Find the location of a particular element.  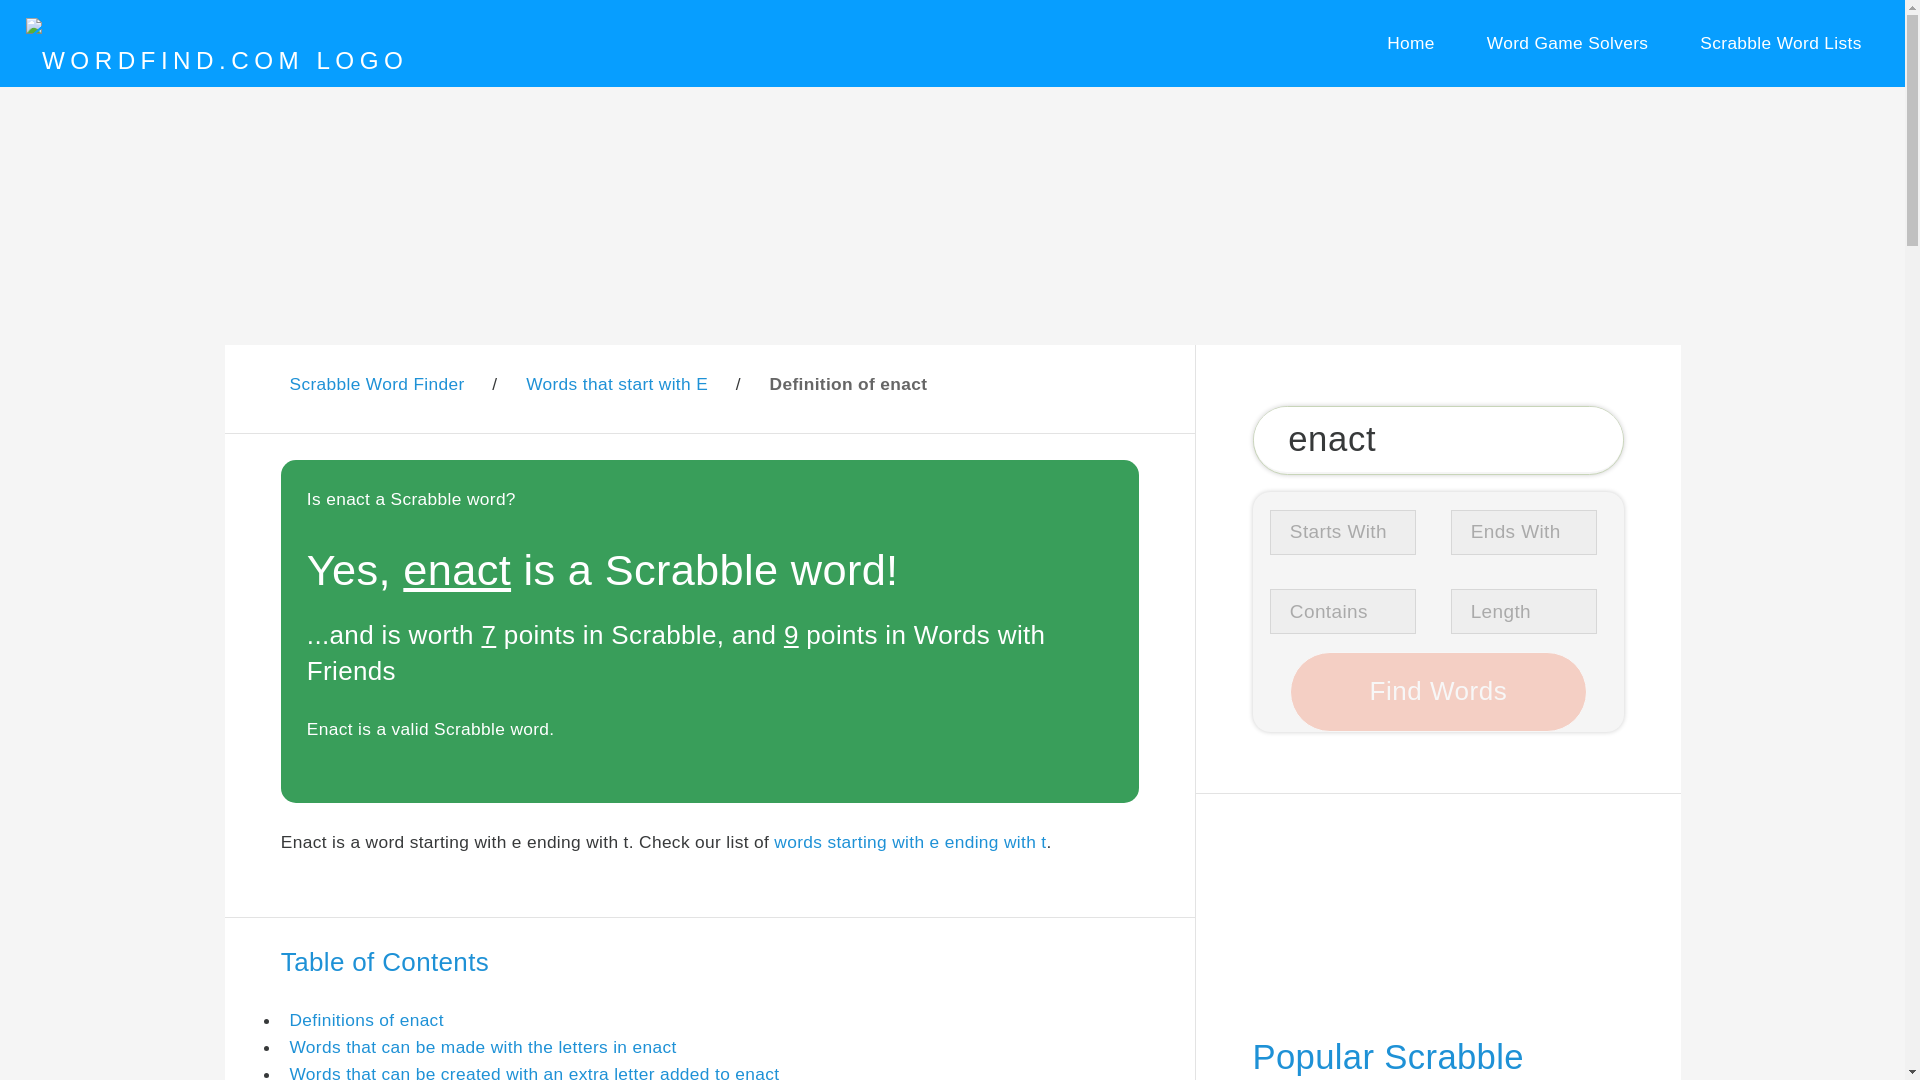

words starting with e ending with t is located at coordinates (910, 842).